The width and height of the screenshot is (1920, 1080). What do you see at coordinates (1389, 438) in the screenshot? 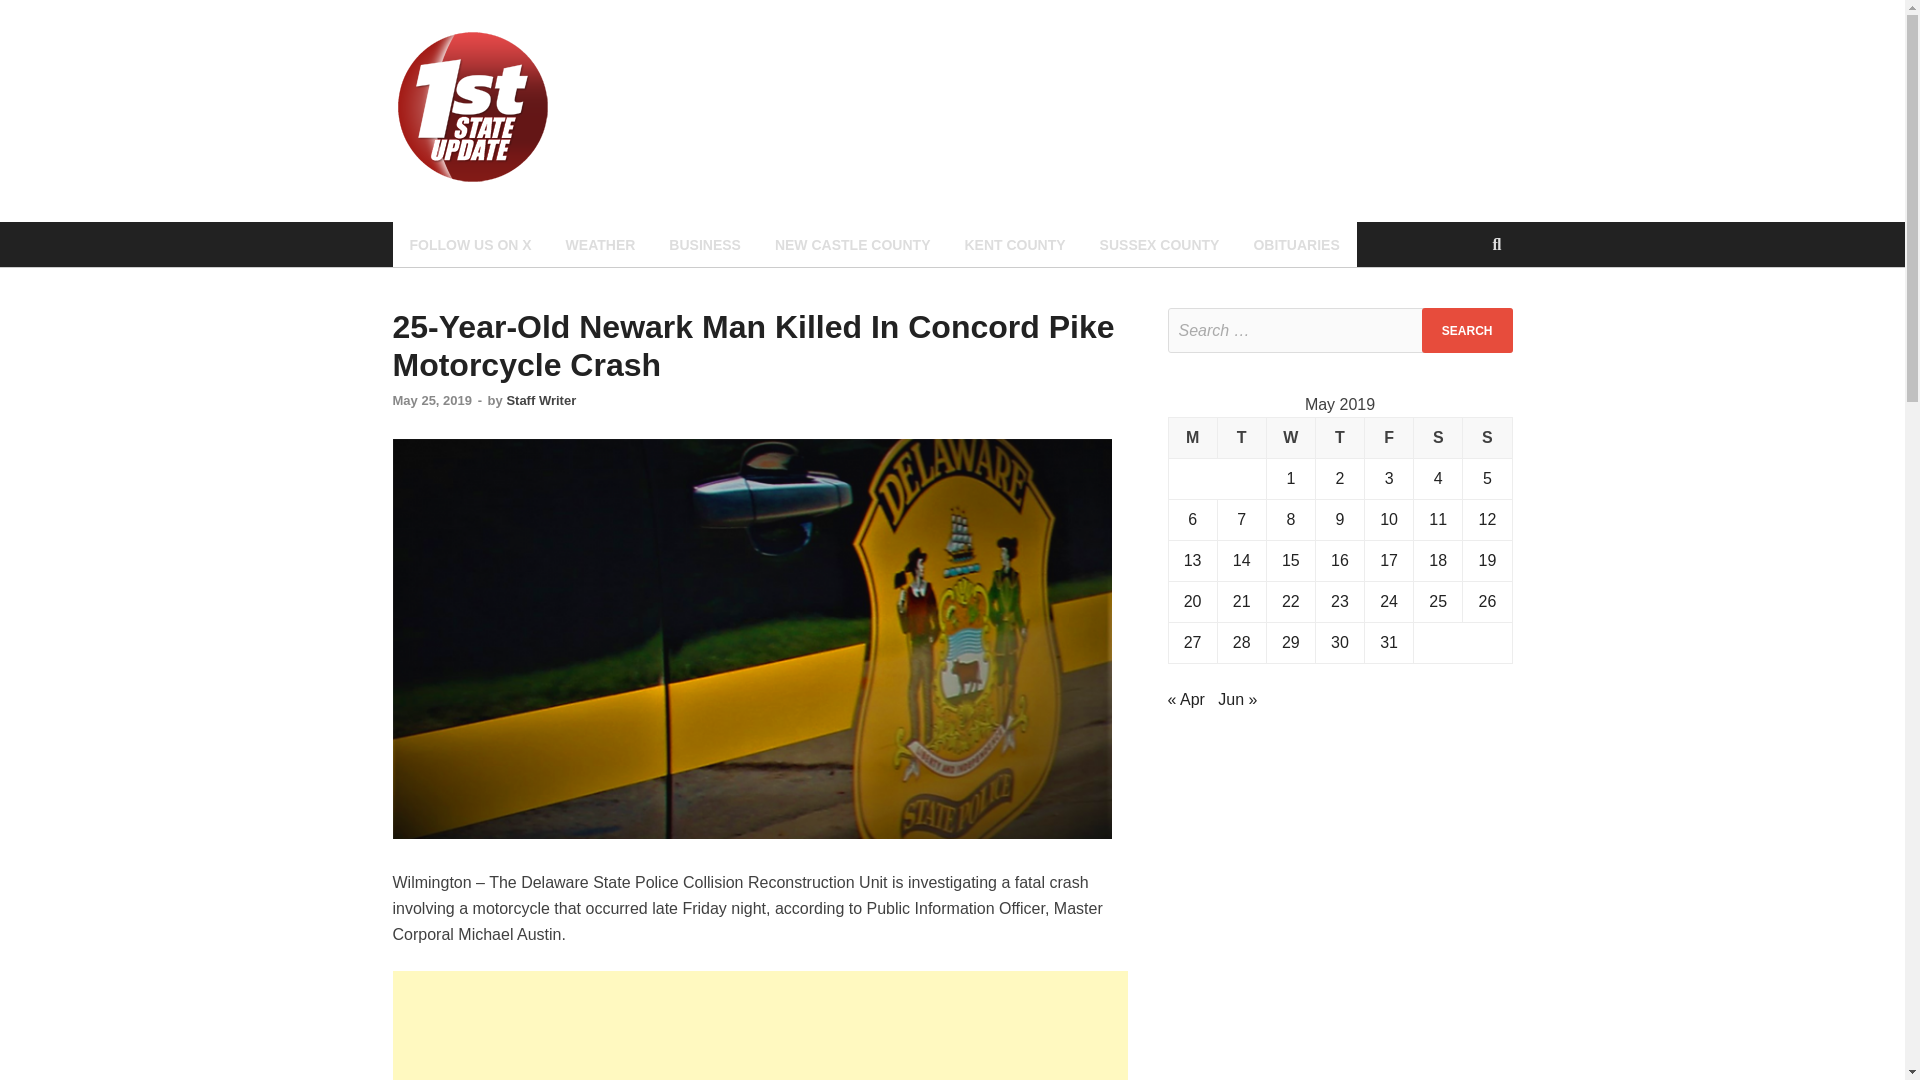
I see `Friday` at bounding box center [1389, 438].